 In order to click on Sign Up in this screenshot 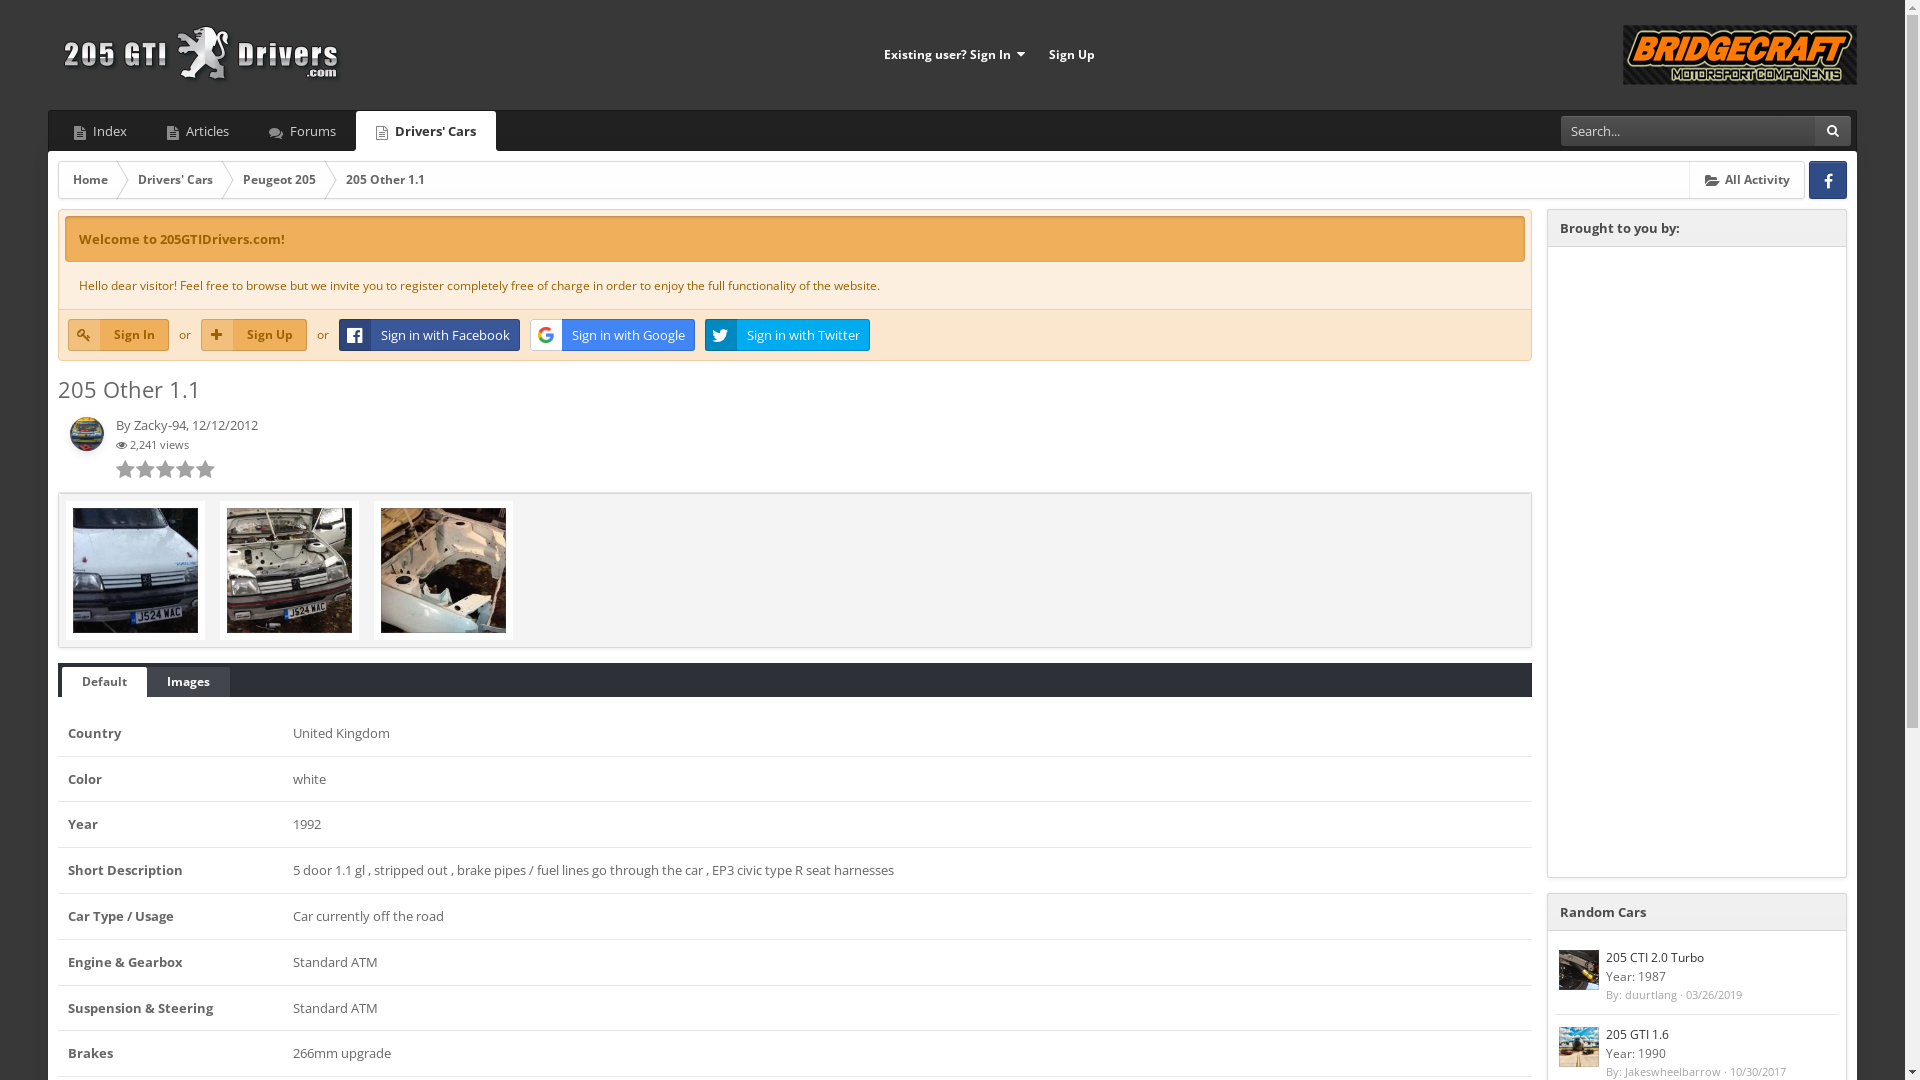, I will do `click(254, 335)`.